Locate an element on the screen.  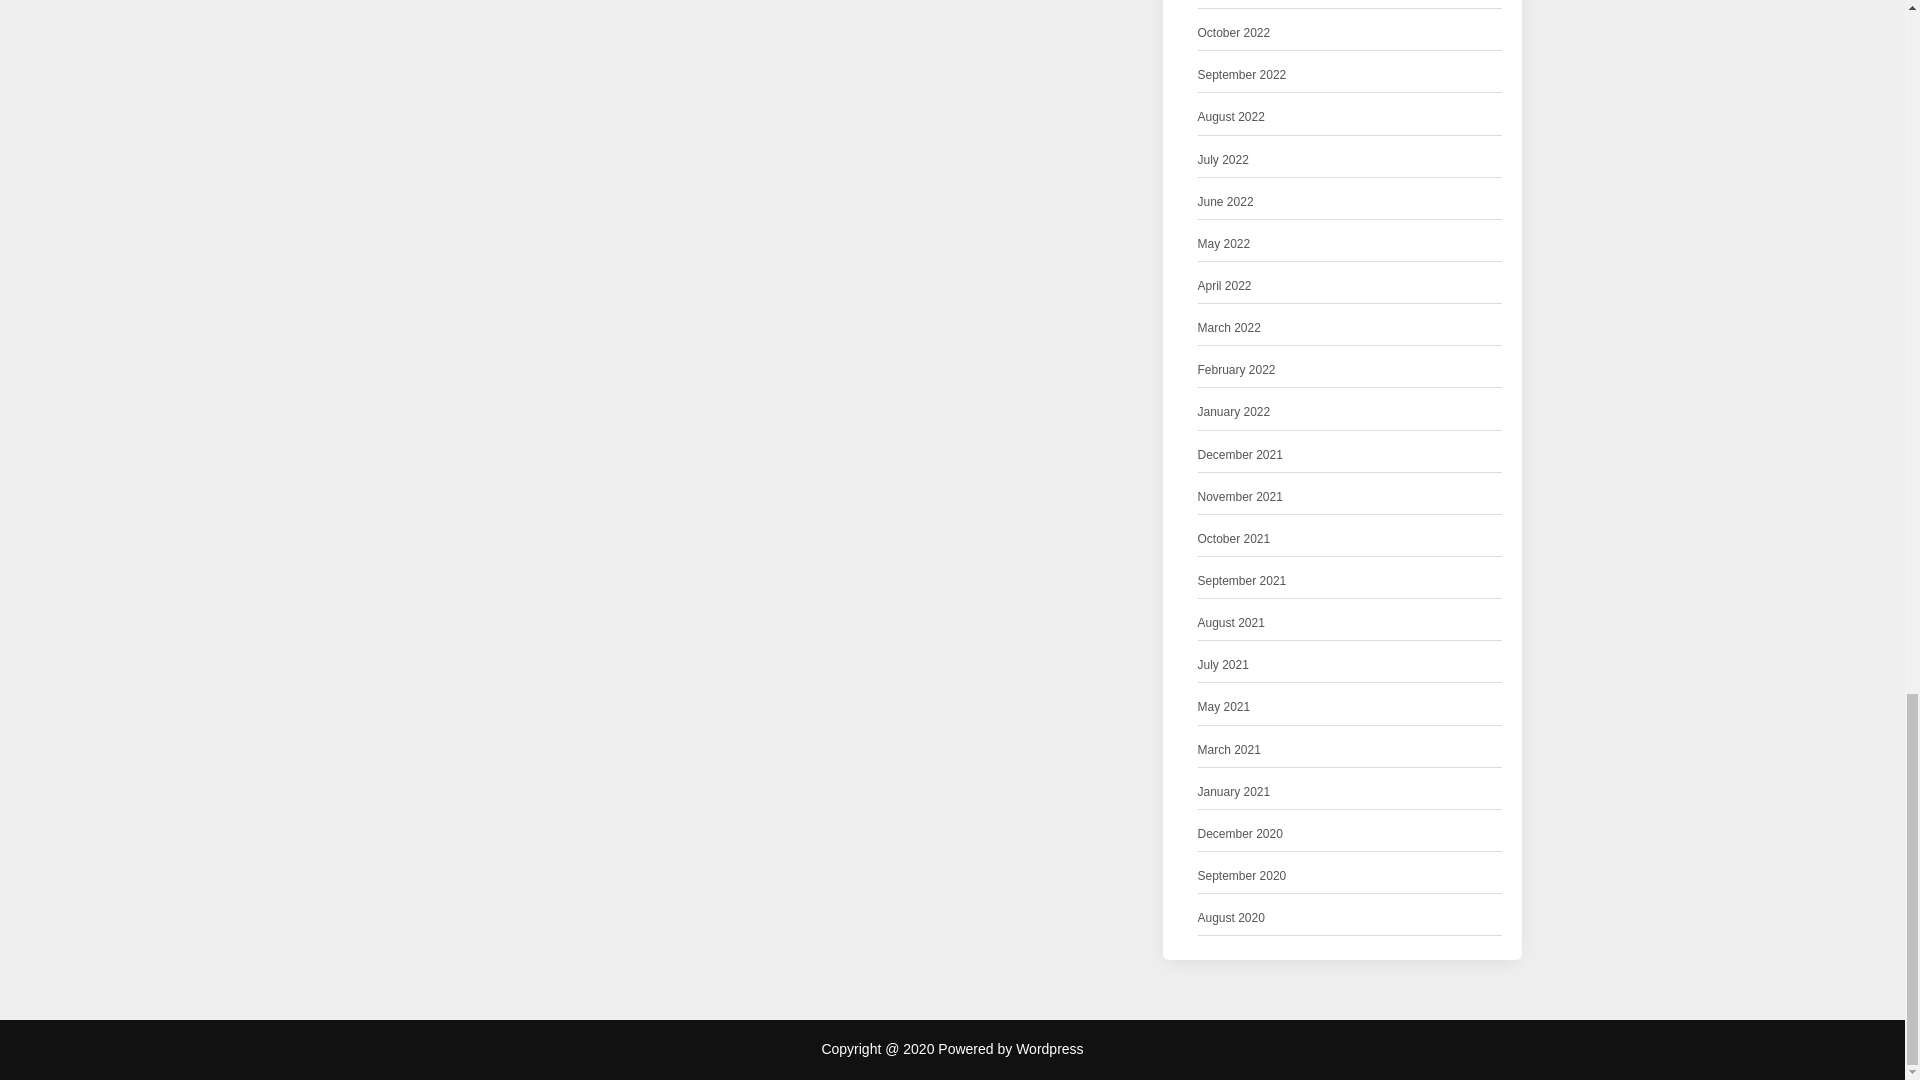
January 2022 is located at coordinates (1234, 412).